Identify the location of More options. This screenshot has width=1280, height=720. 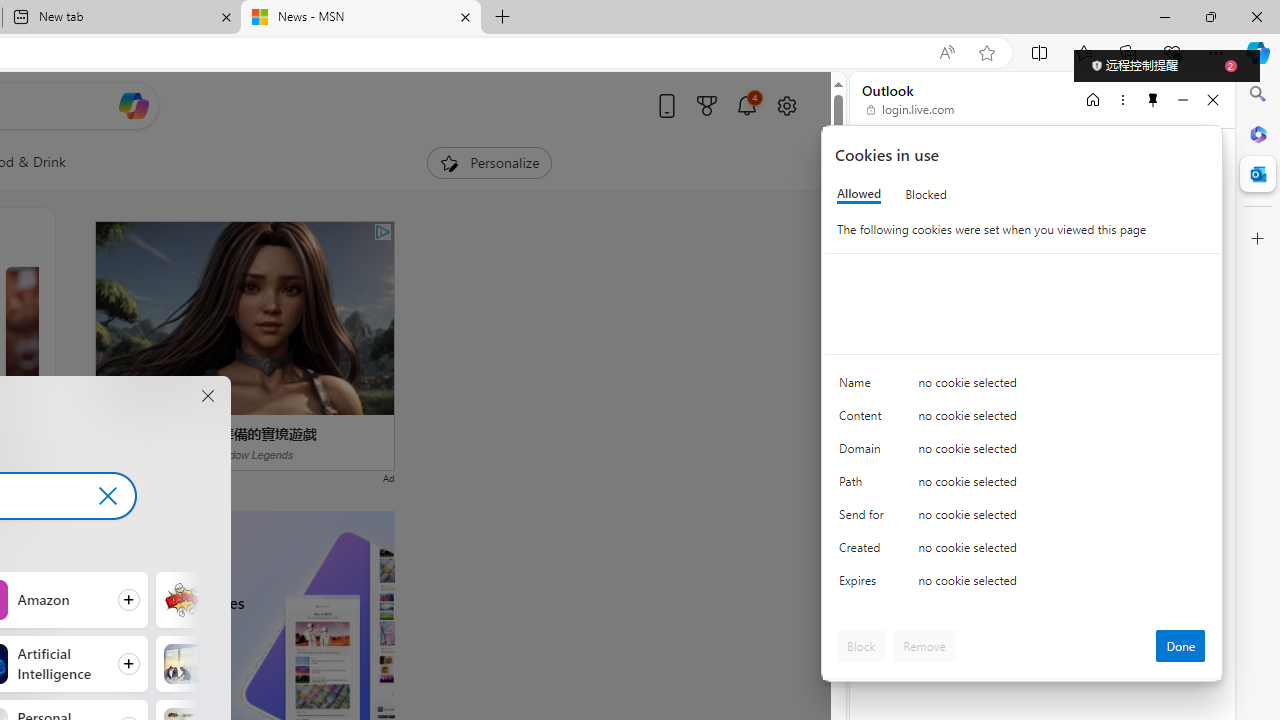
(1122, 99).